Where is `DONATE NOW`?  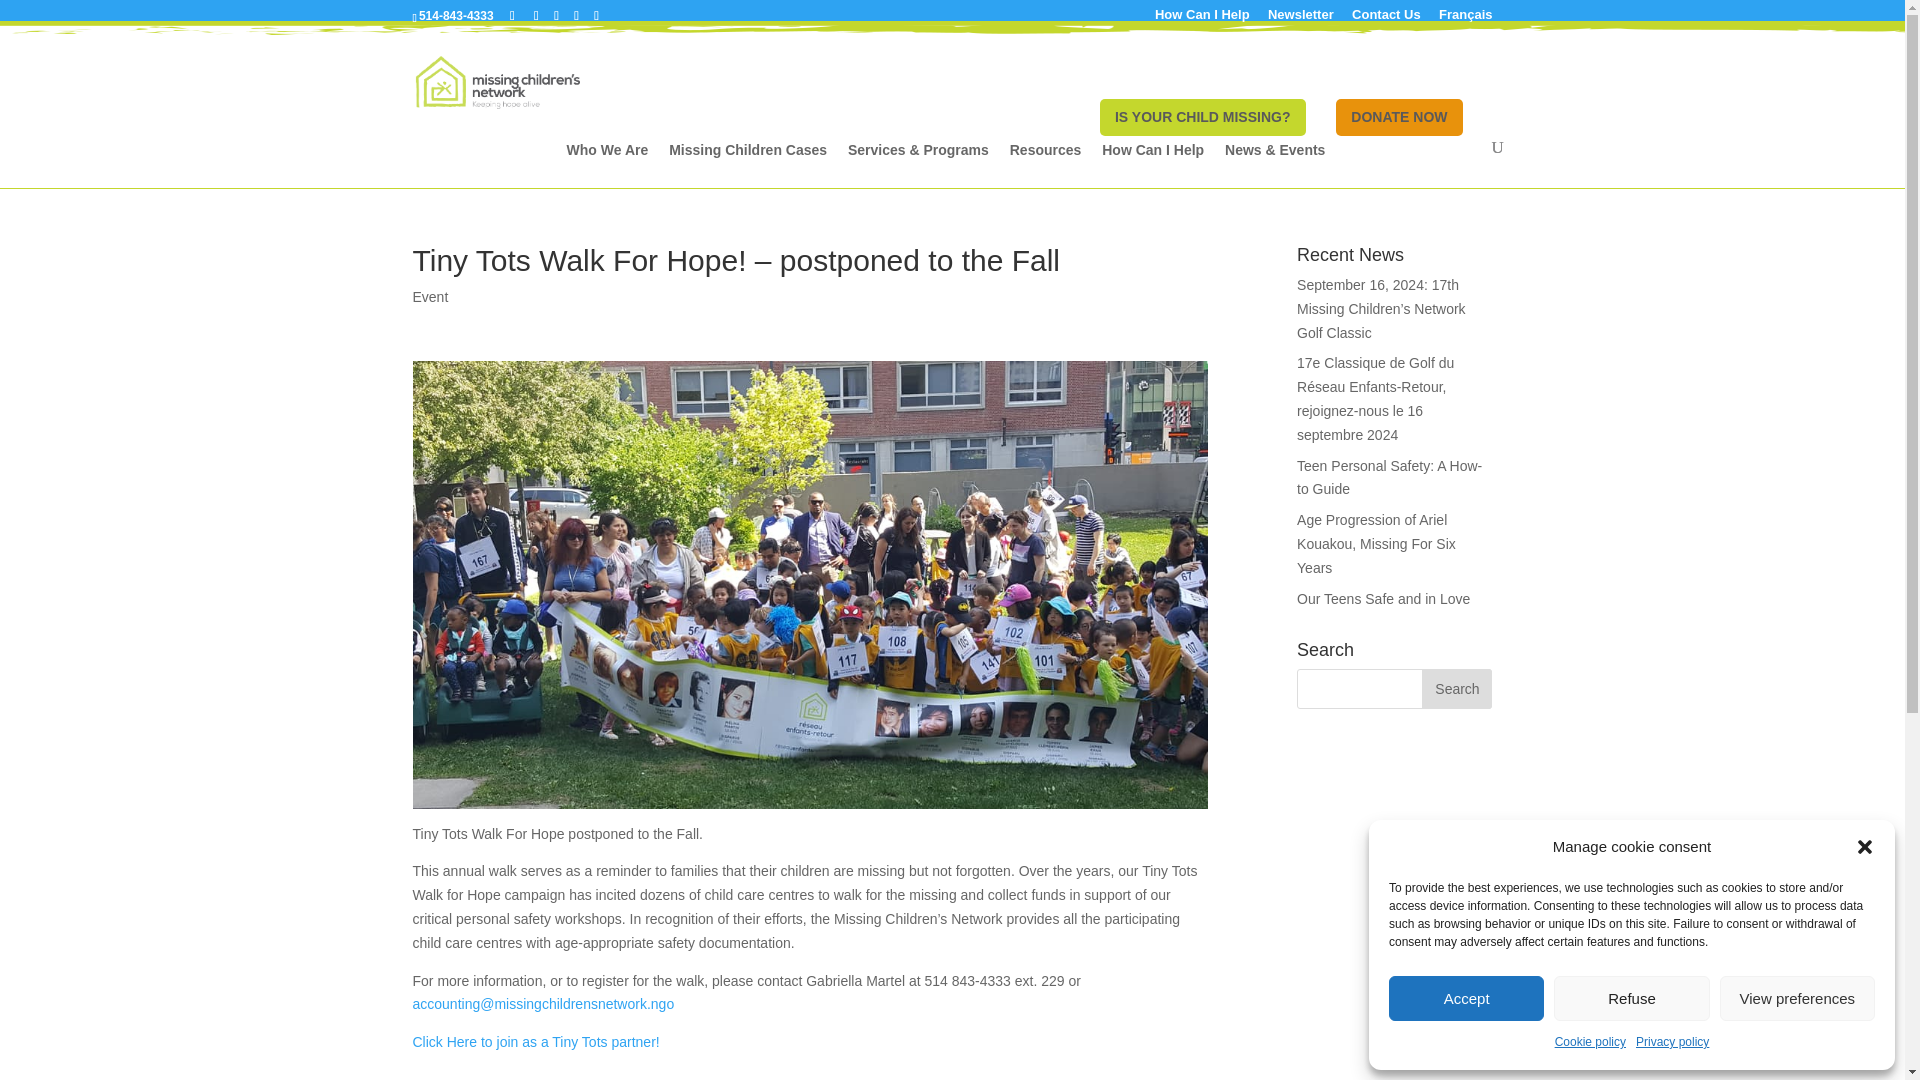
DONATE NOW is located at coordinates (1398, 118).